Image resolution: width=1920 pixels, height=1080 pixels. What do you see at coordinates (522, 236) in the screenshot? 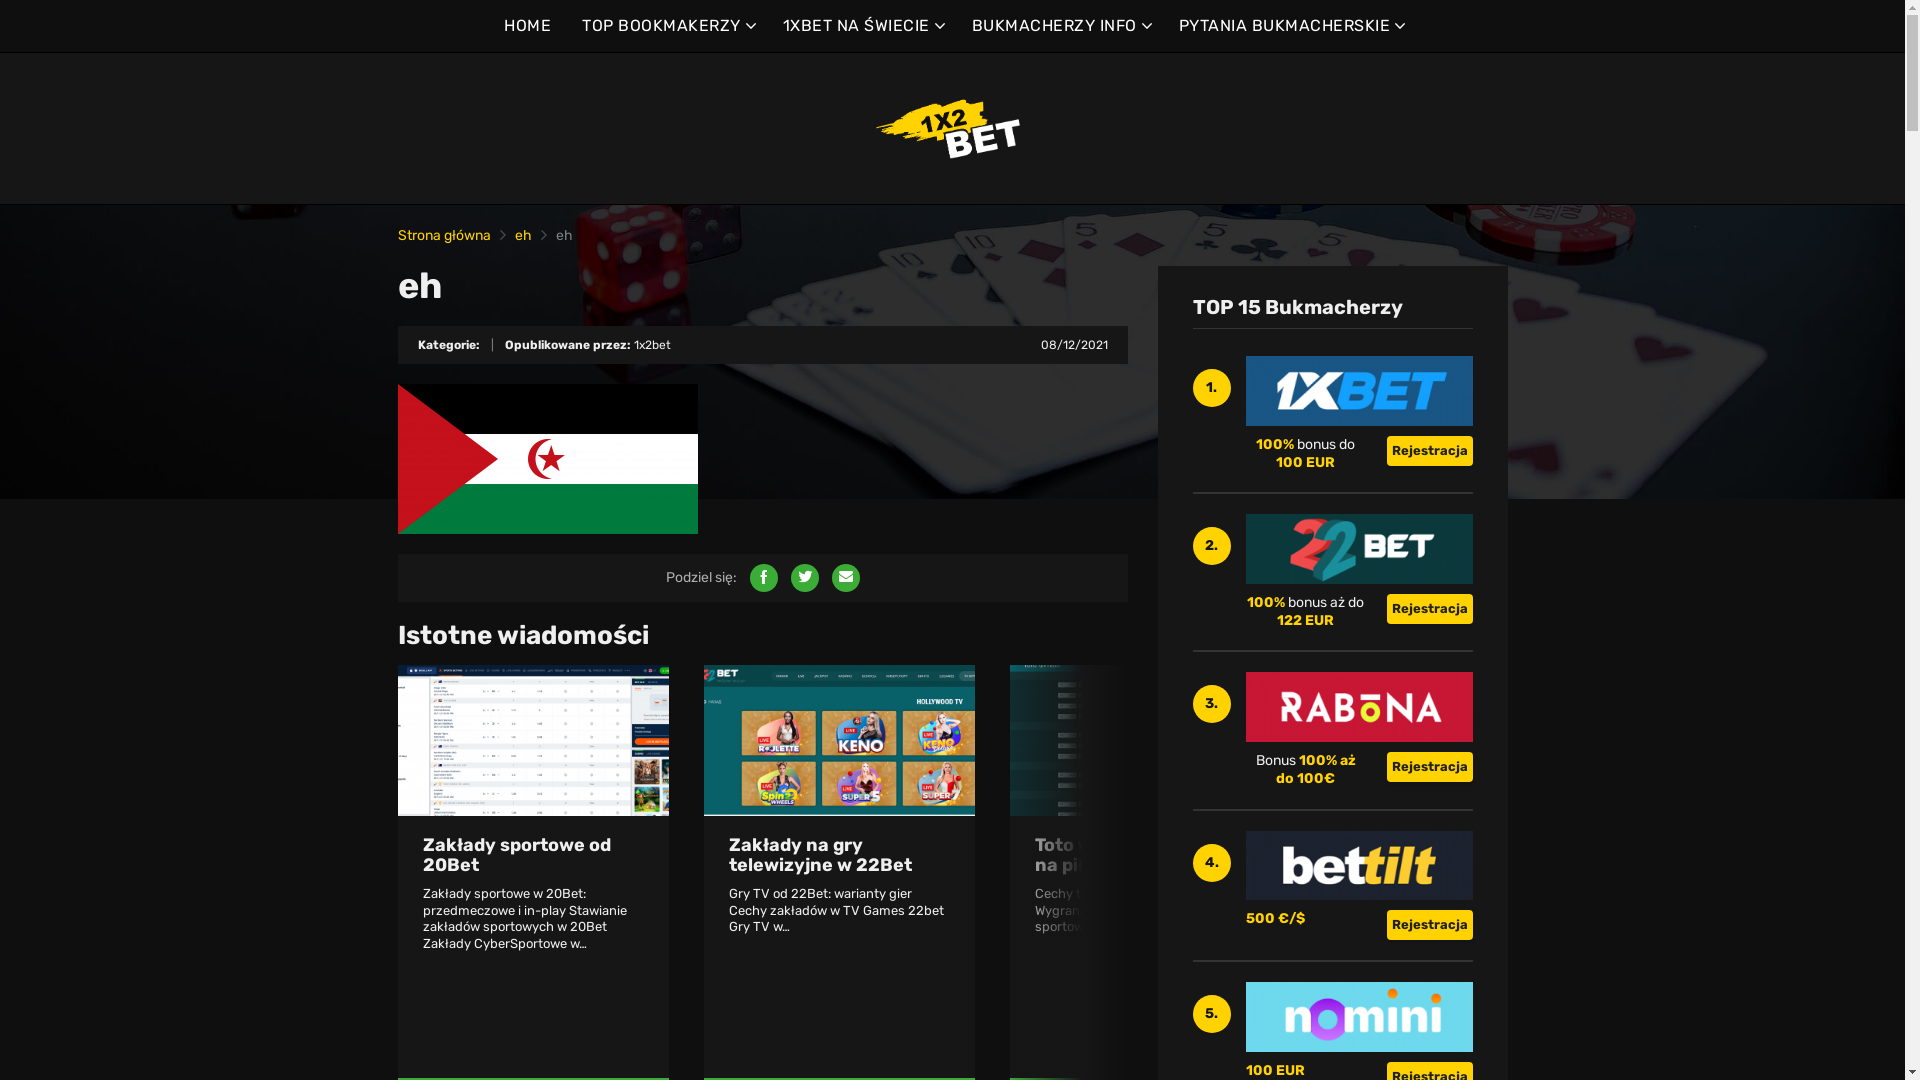
I see `eh` at bounding box center [522, 236].